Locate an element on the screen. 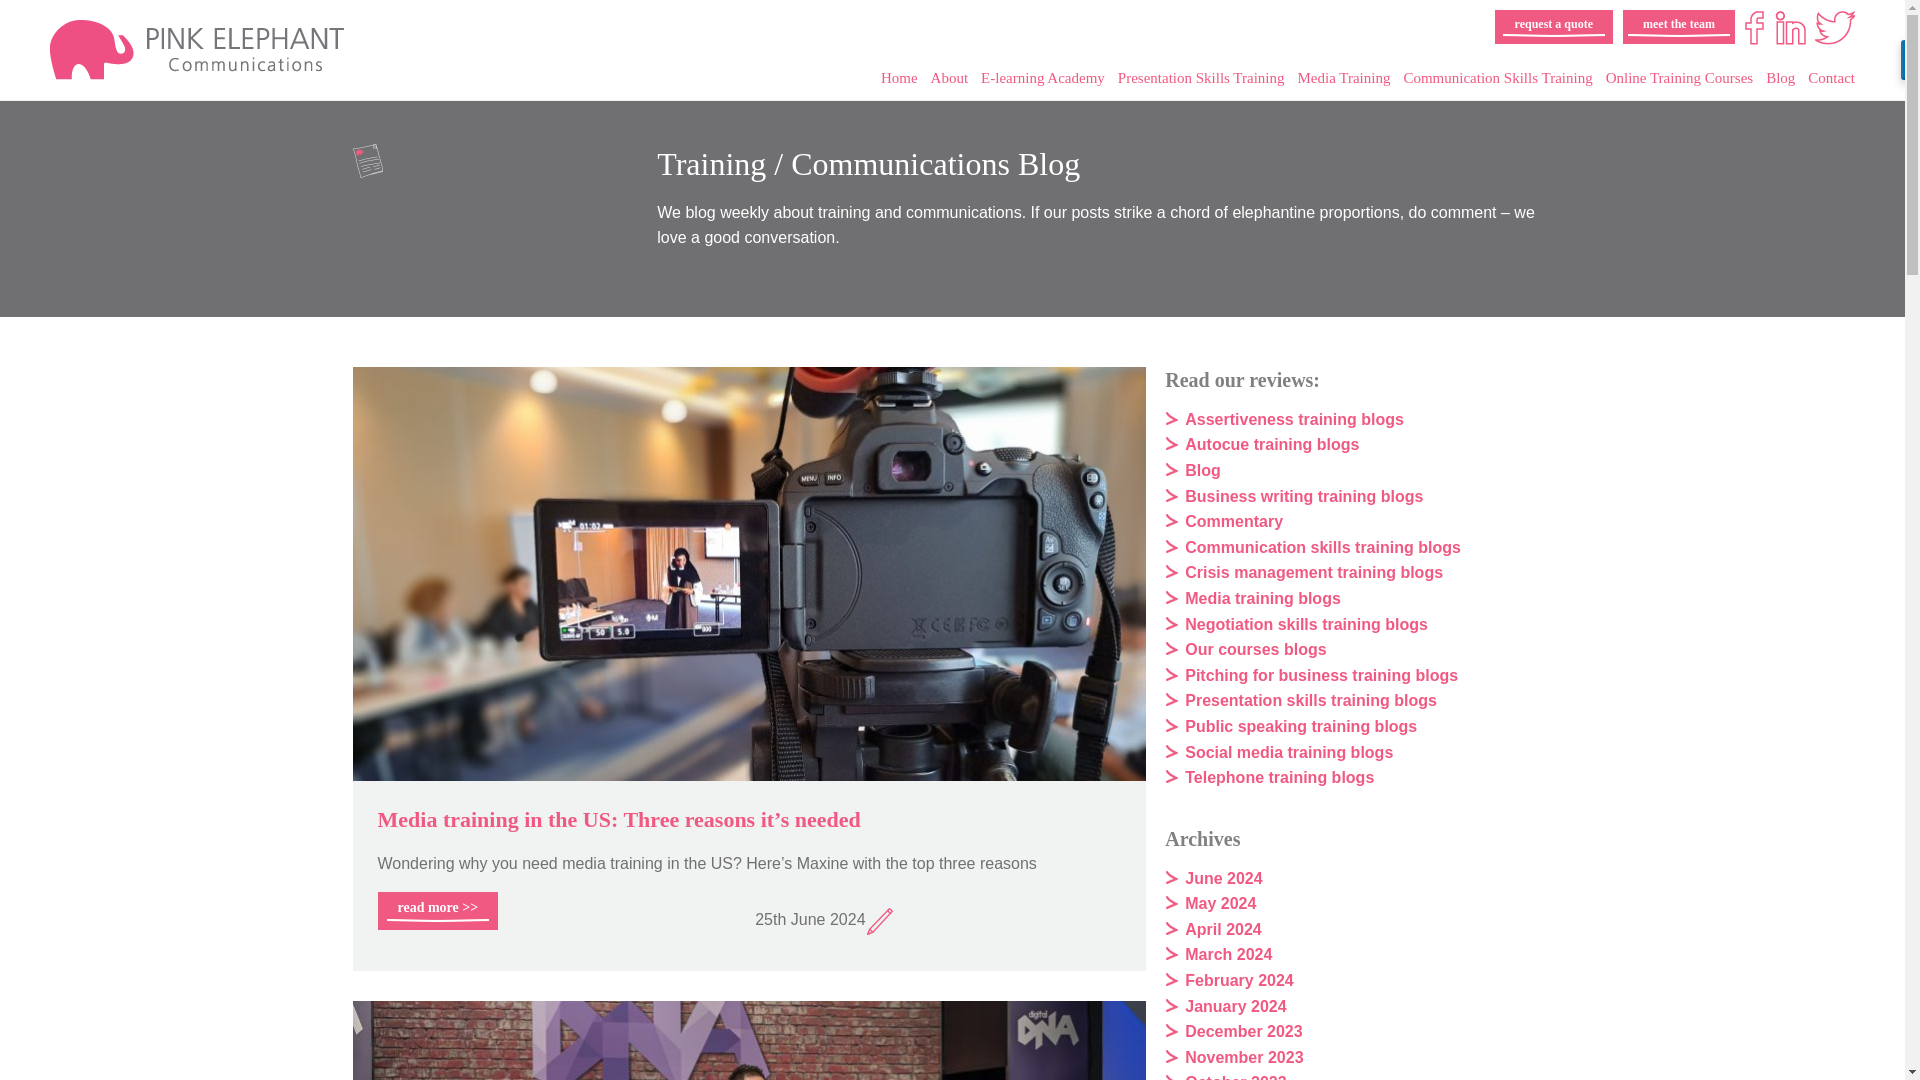 This screenshot has height=1080, width=1920. E-learning Academy is located at coordinates (1043, 78).